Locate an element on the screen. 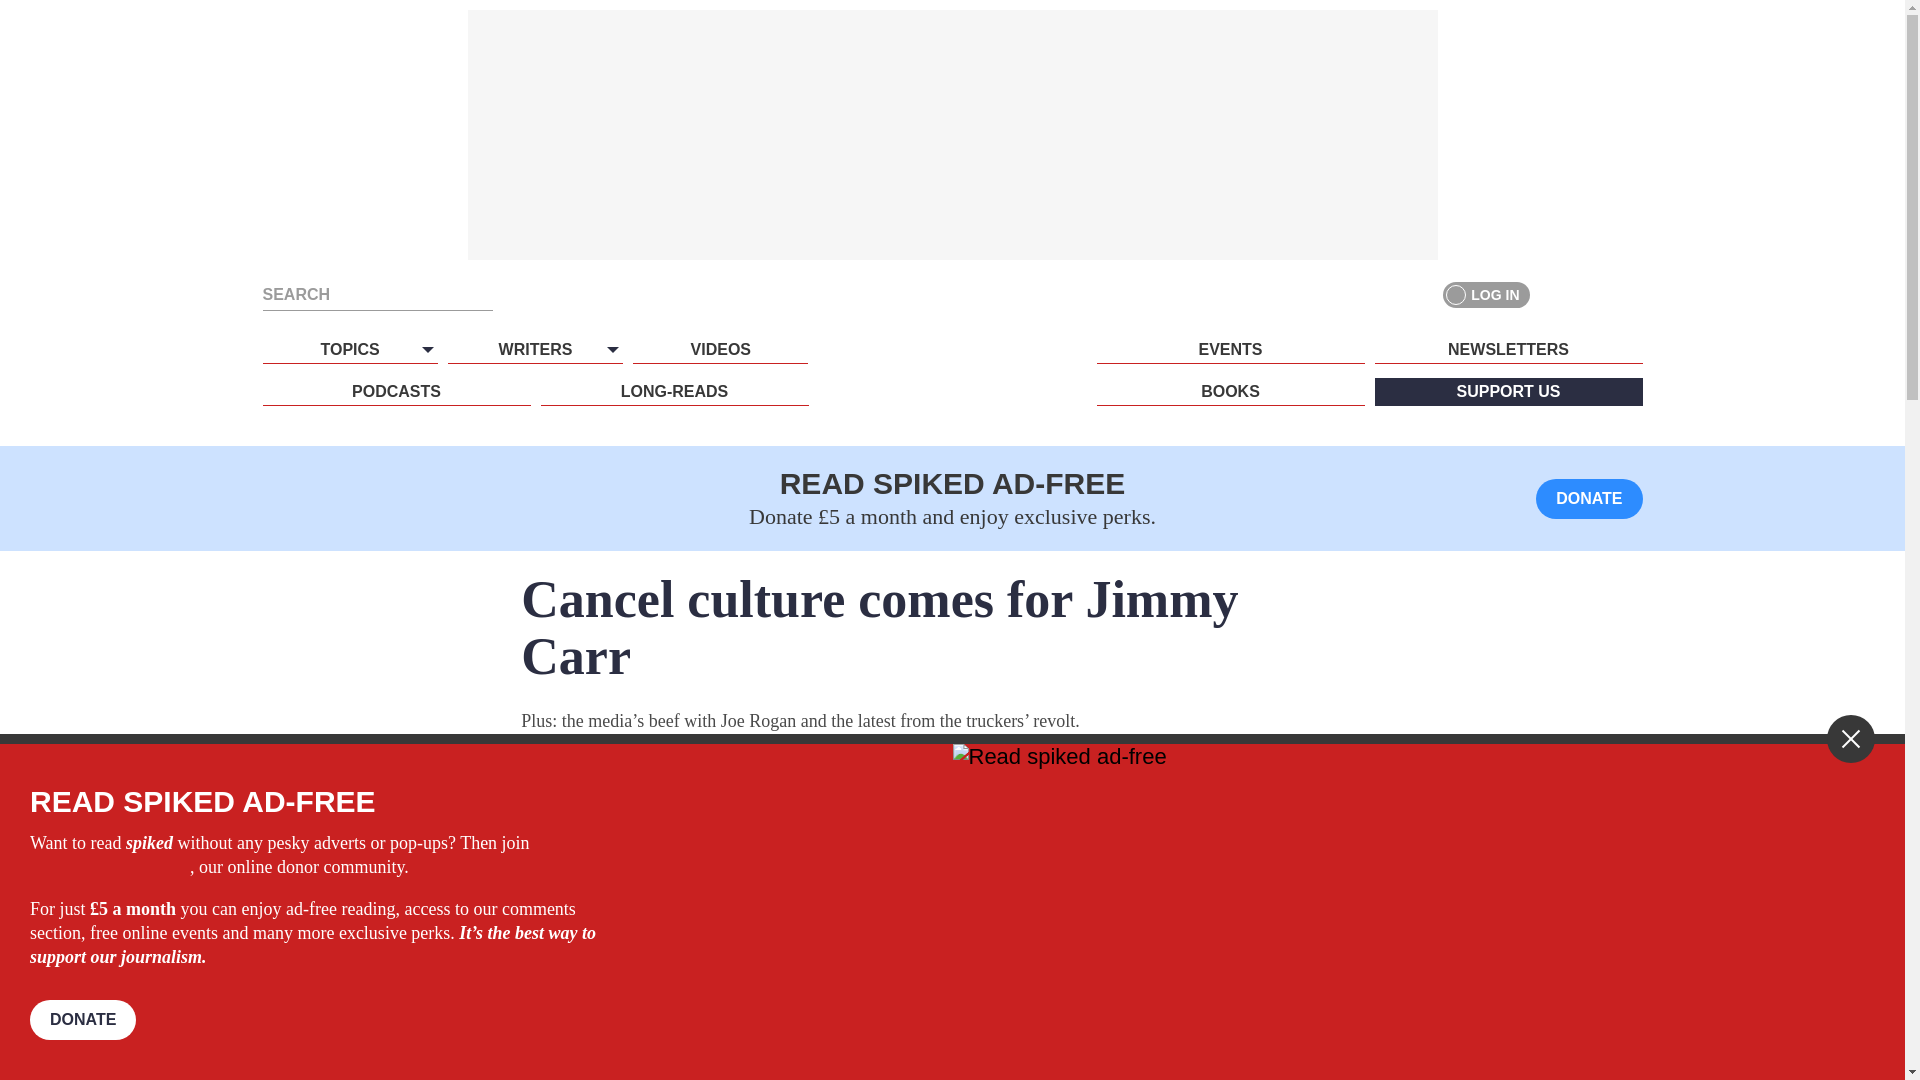  WRITERS is located at coordinates (534, 349).